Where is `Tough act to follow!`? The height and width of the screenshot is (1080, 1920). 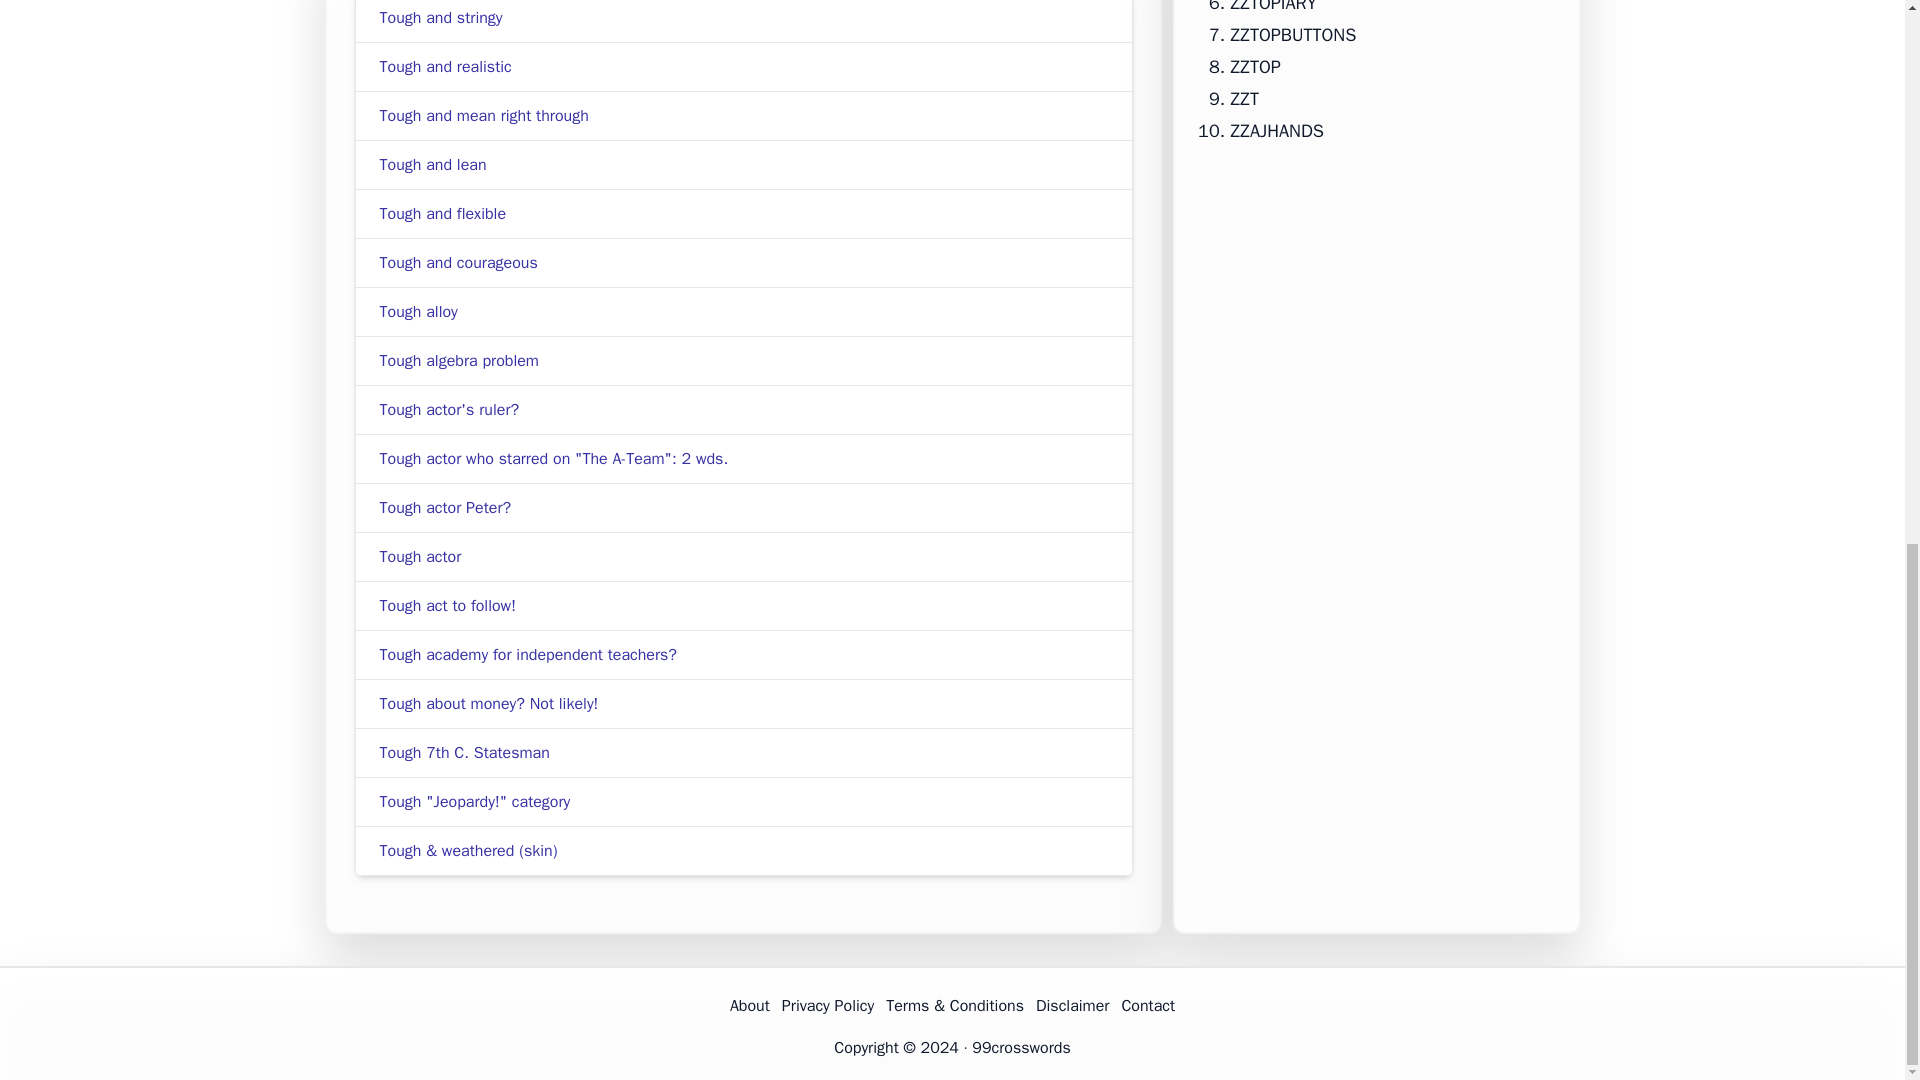
Tough act to follow! is located at coordinates (448, 606).